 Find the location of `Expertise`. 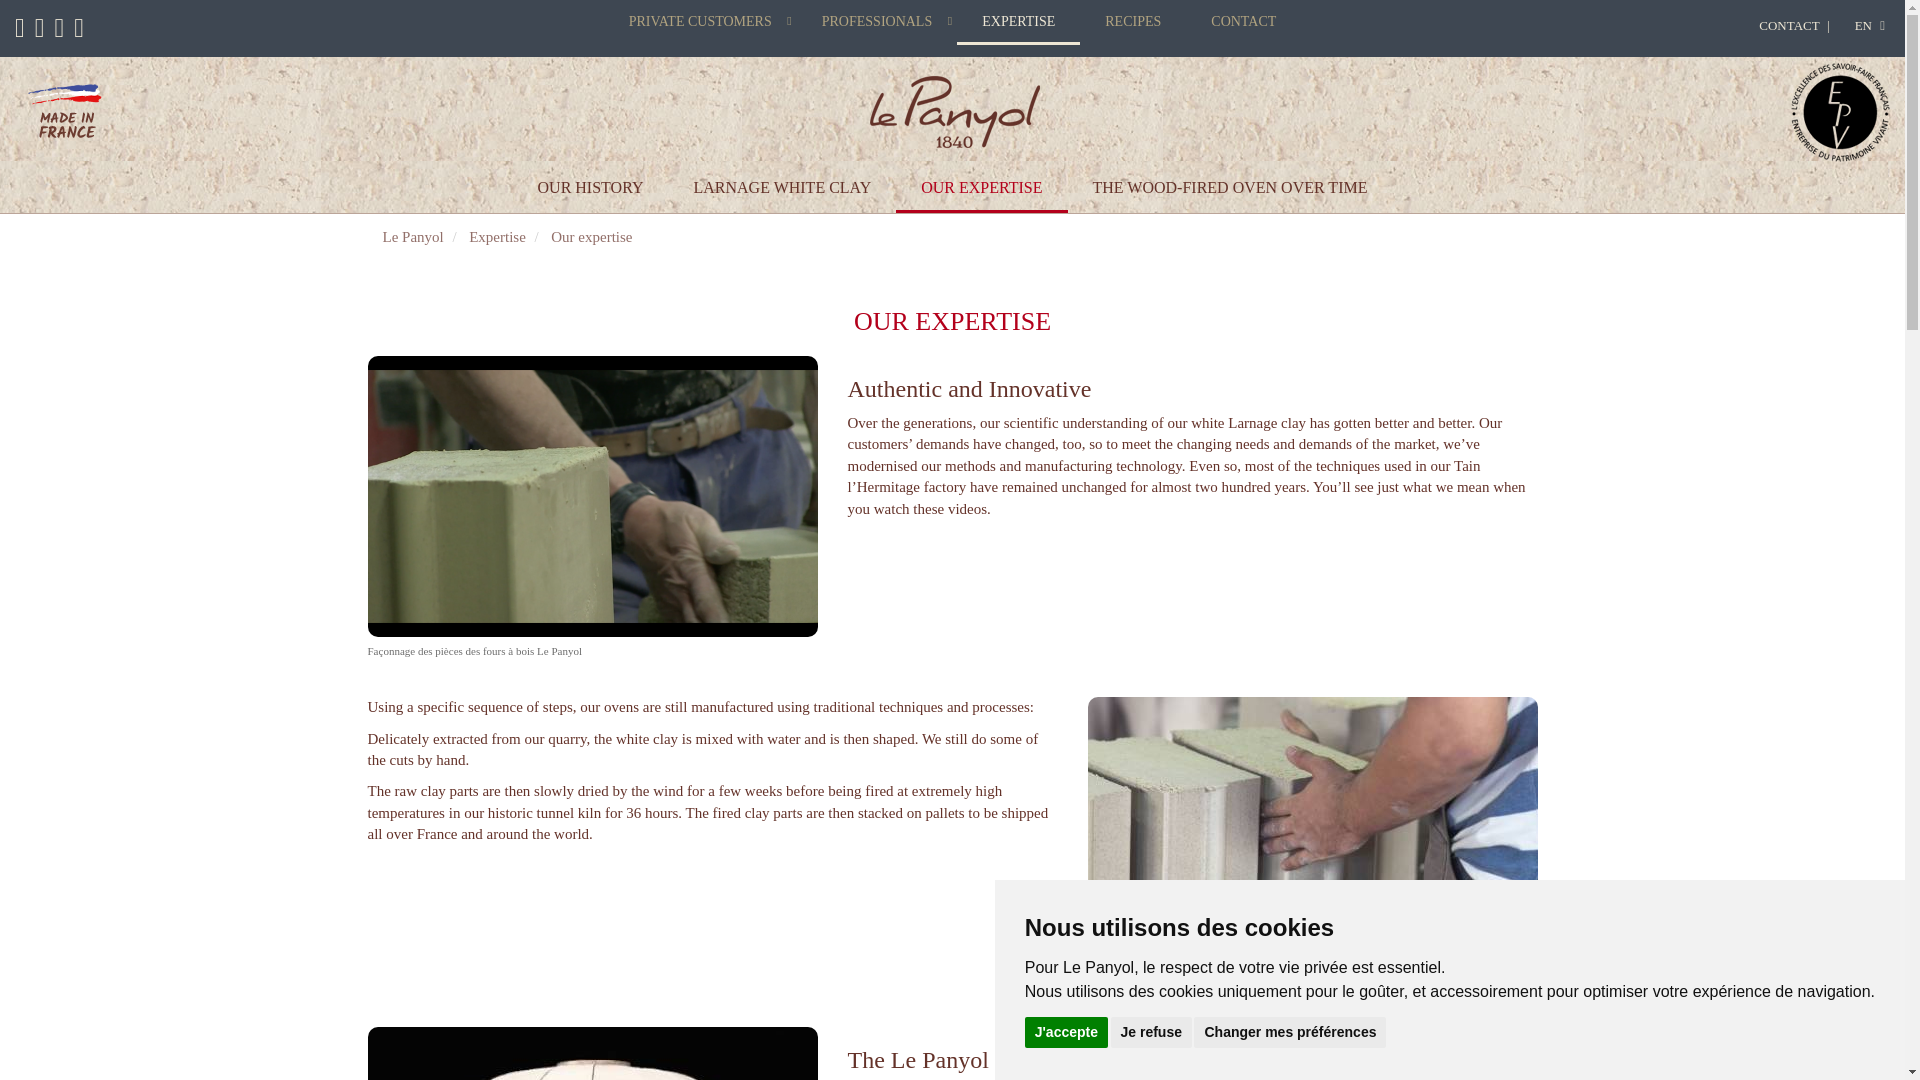

Expertise is located at coordinates (497, 236).